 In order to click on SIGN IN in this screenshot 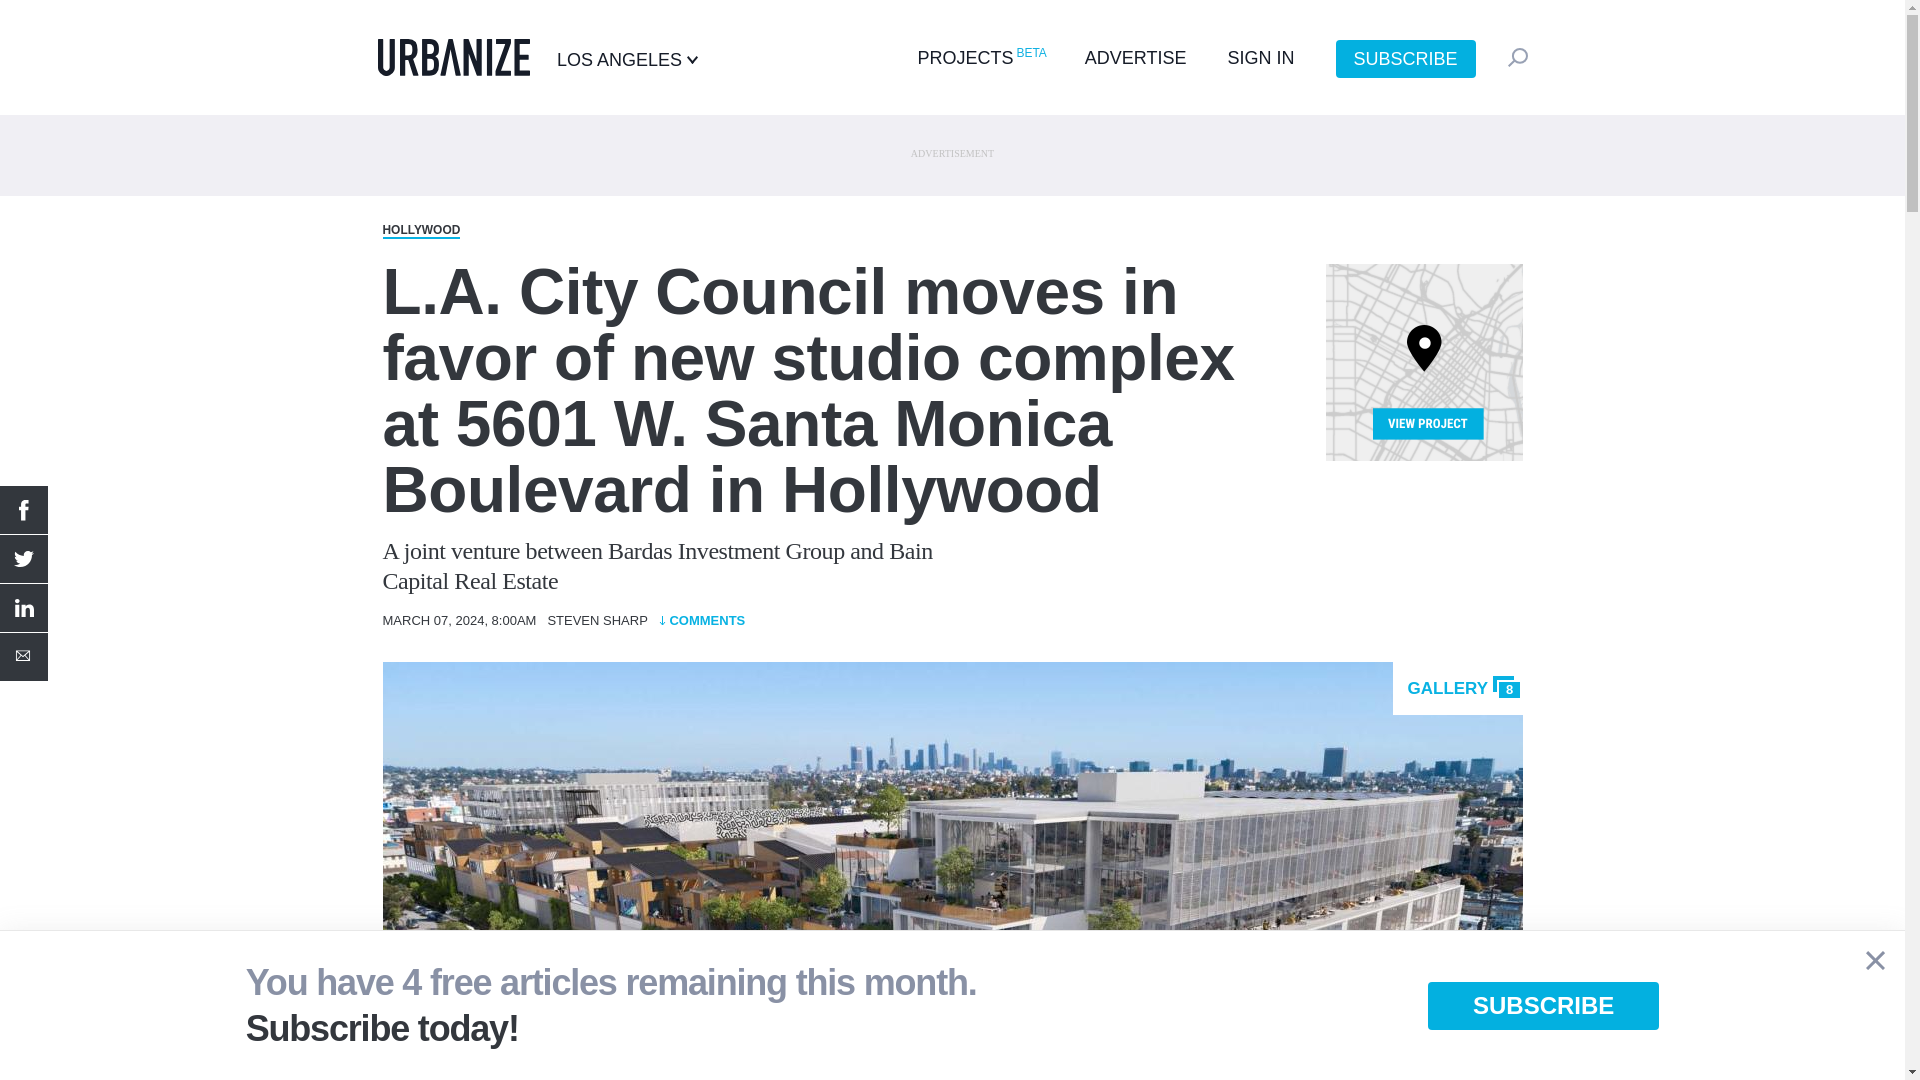, I will do `click(1261, 58)`.